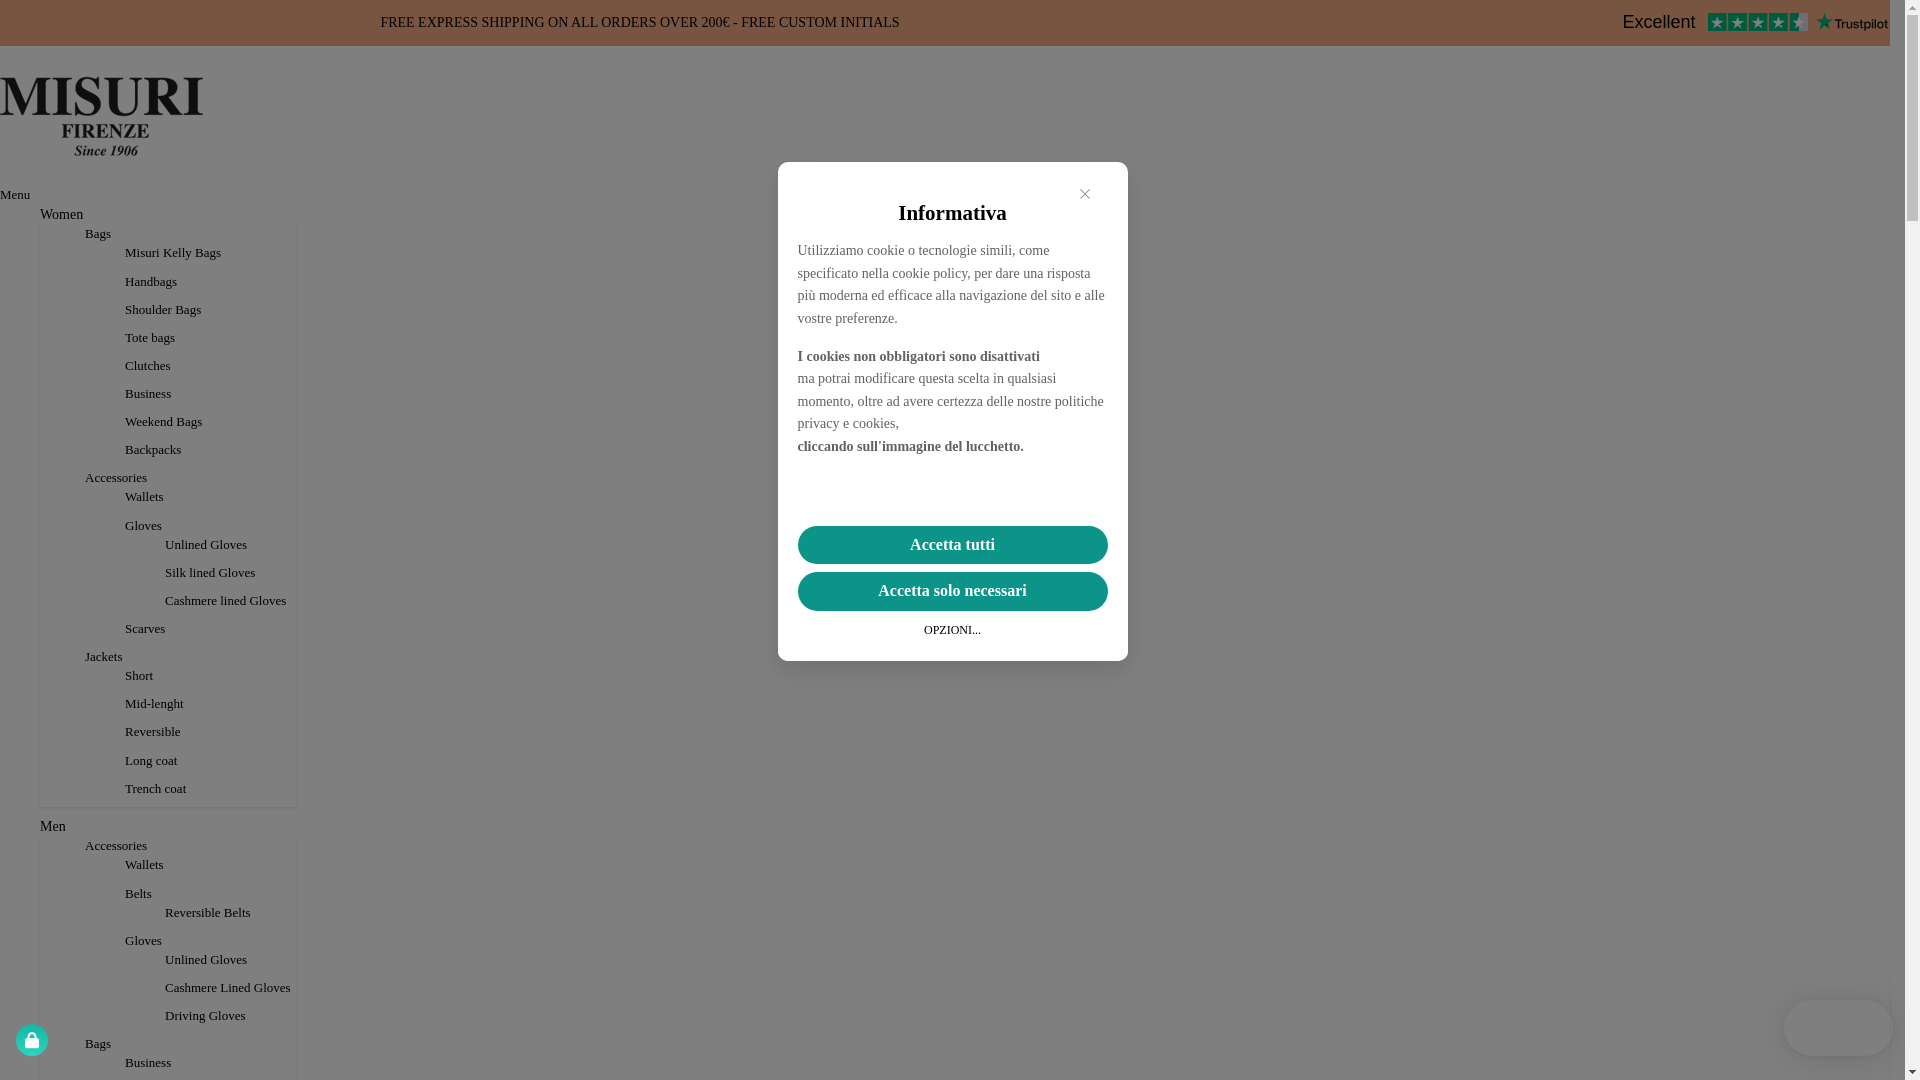  Describe the element at coordinates (143, 524) in the screenshot. I see `Gloves` at that location.